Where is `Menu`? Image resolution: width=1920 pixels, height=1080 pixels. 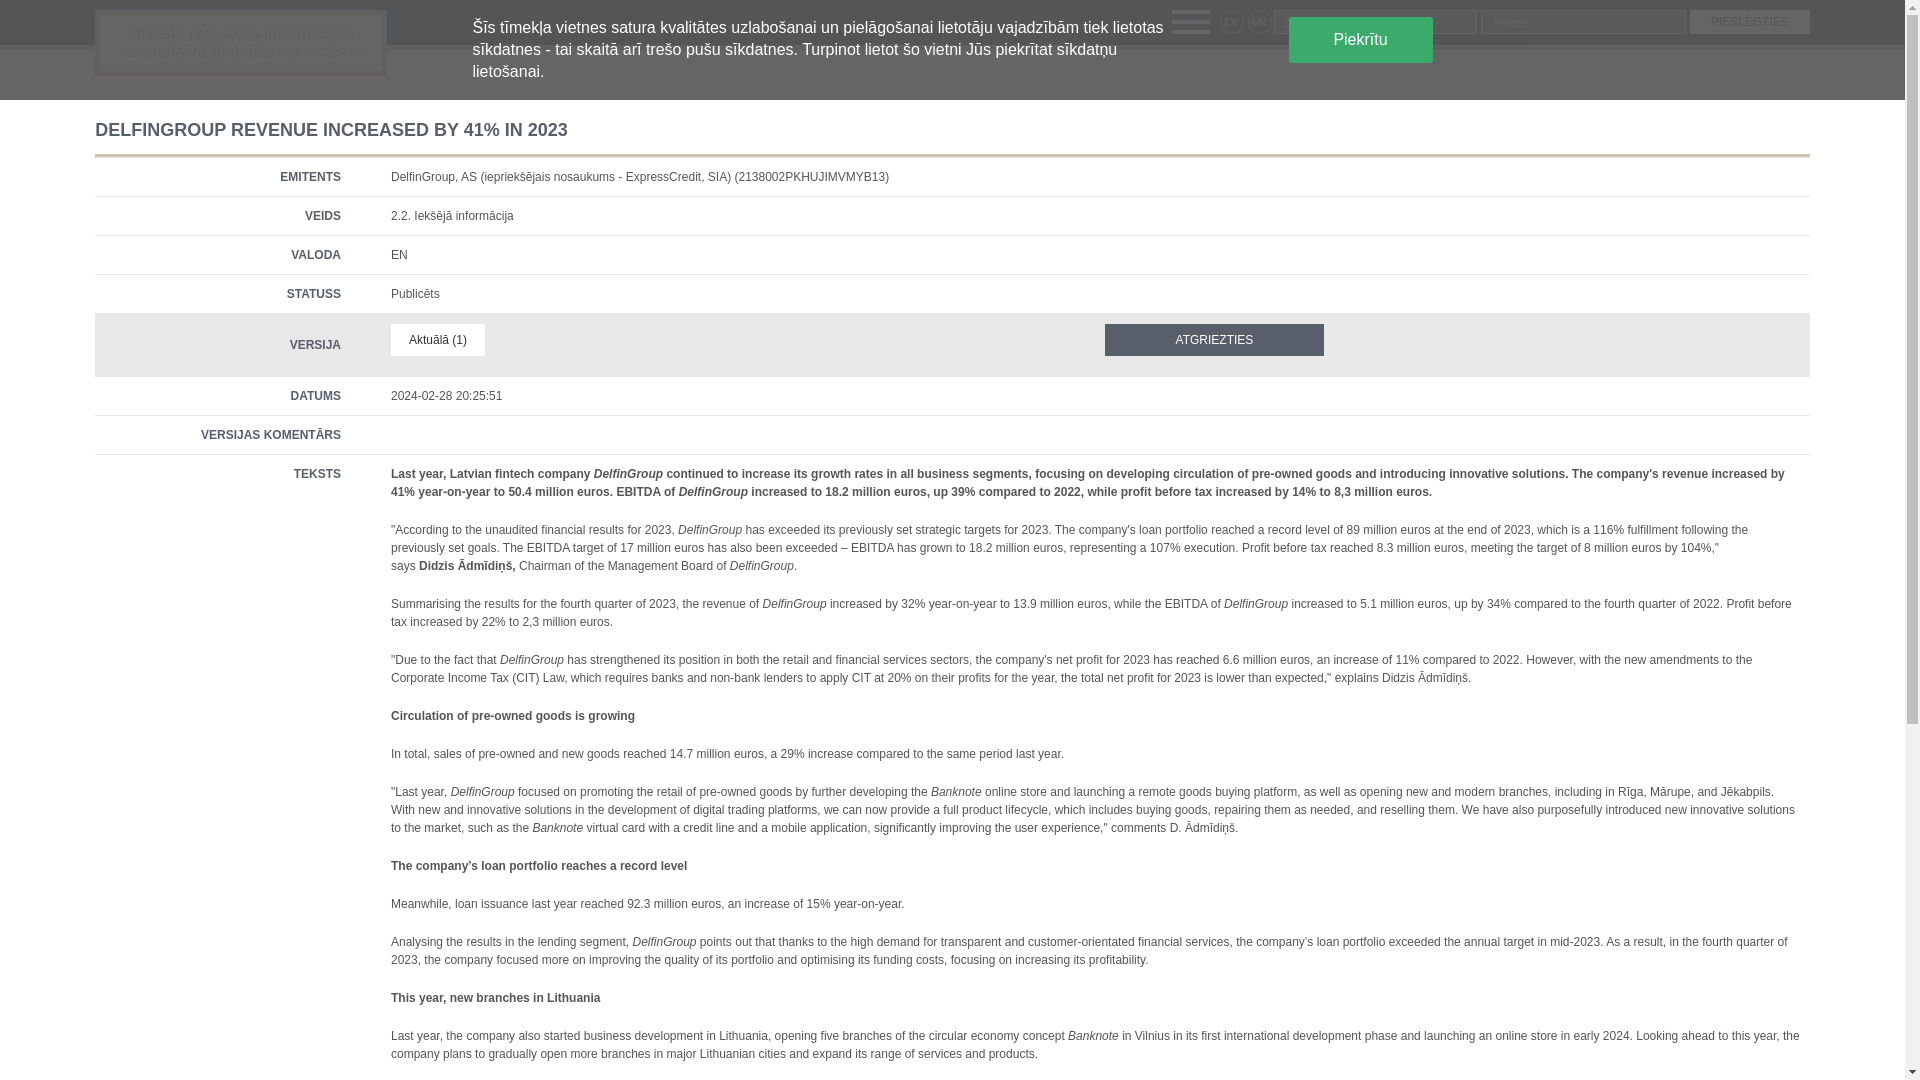 Menu is located at coordinates (1190, 21).